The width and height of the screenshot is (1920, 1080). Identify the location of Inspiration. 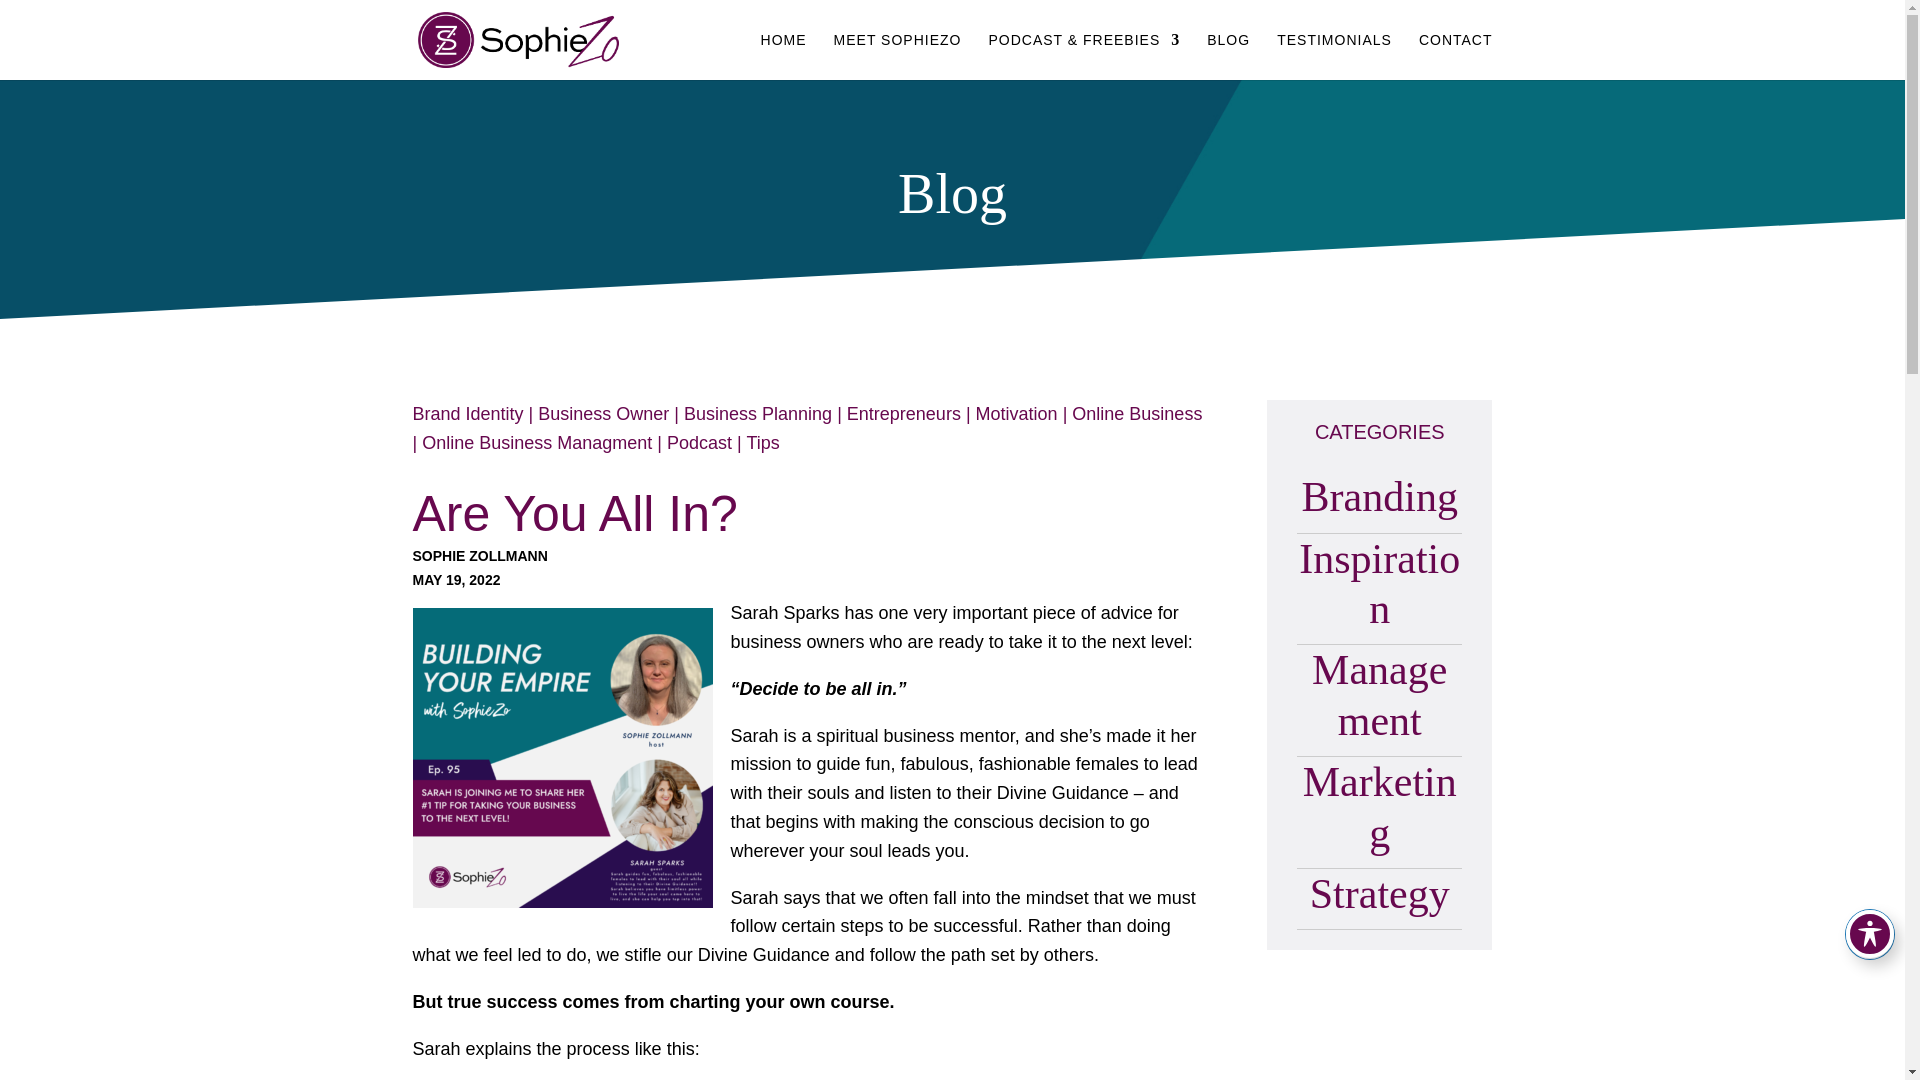
(1379, 583).